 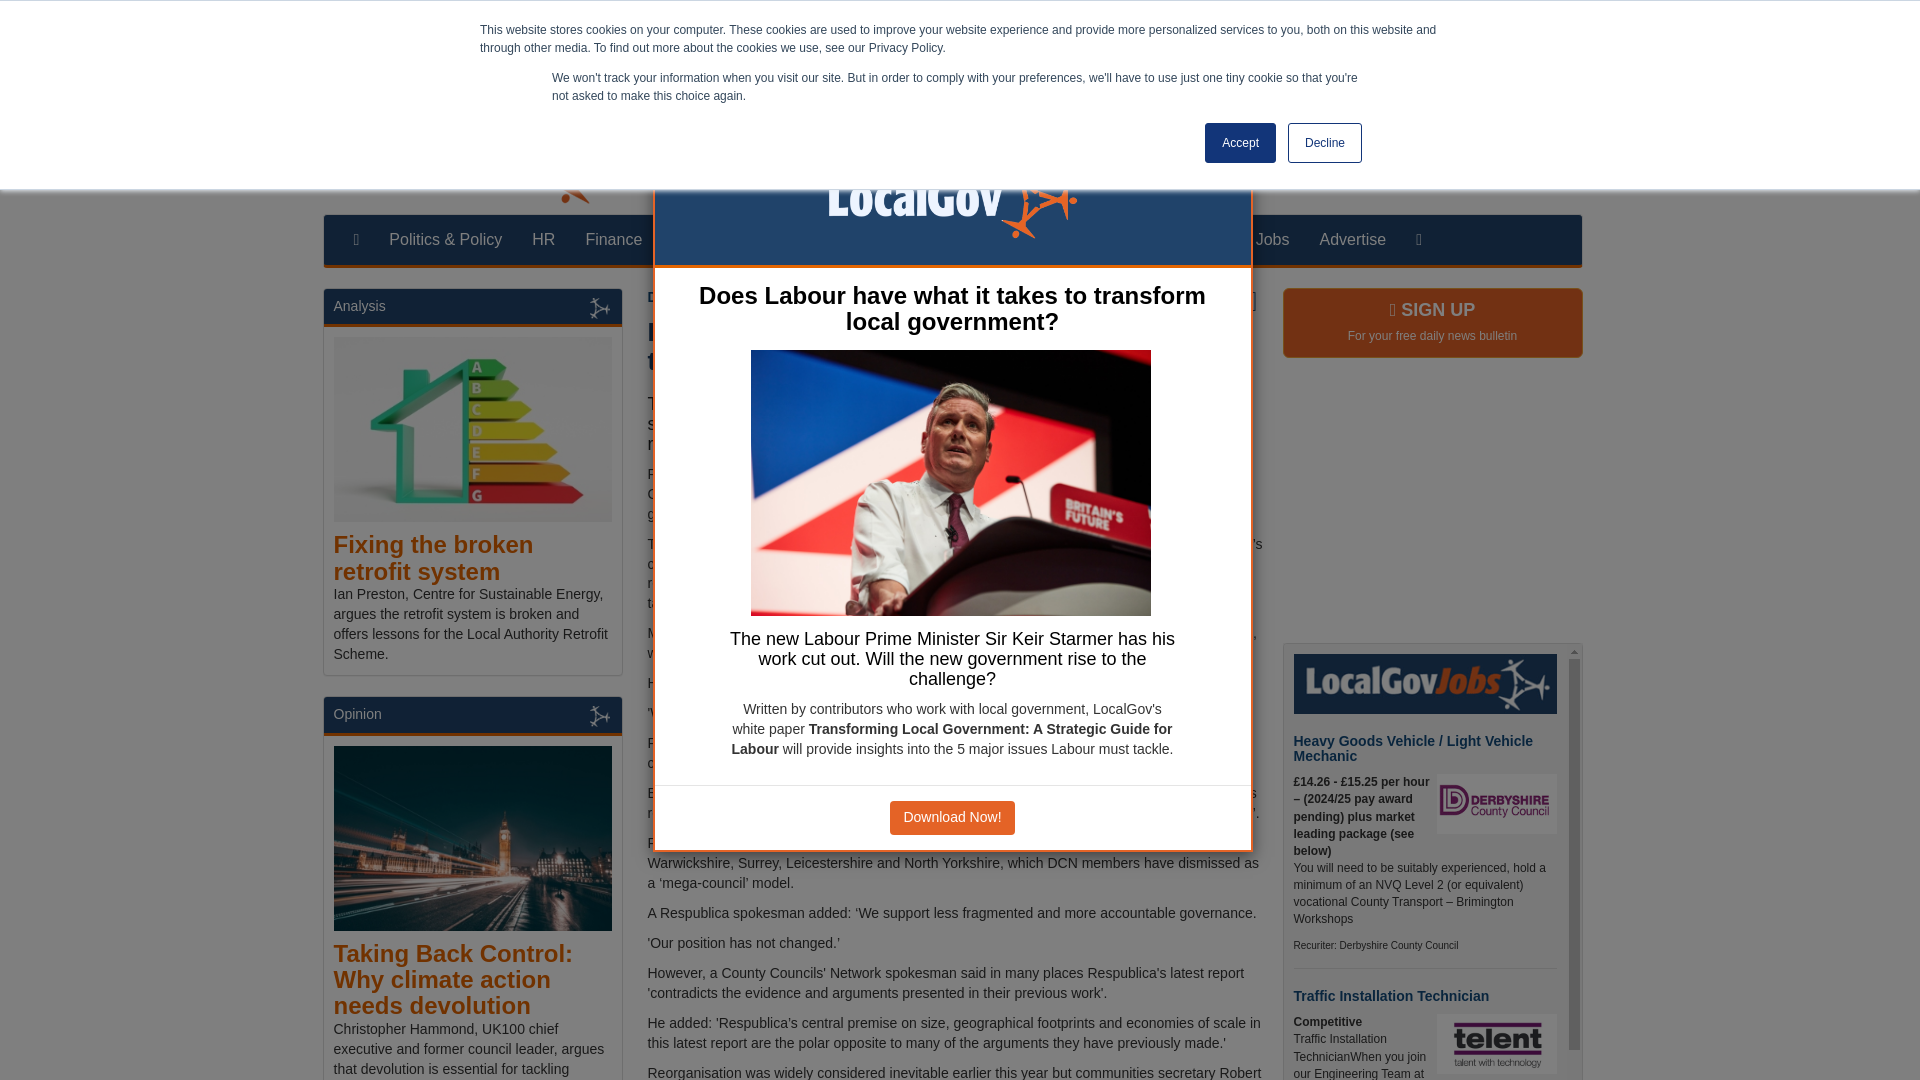 I want to click on Analysis, so click(x=1018, y=239).